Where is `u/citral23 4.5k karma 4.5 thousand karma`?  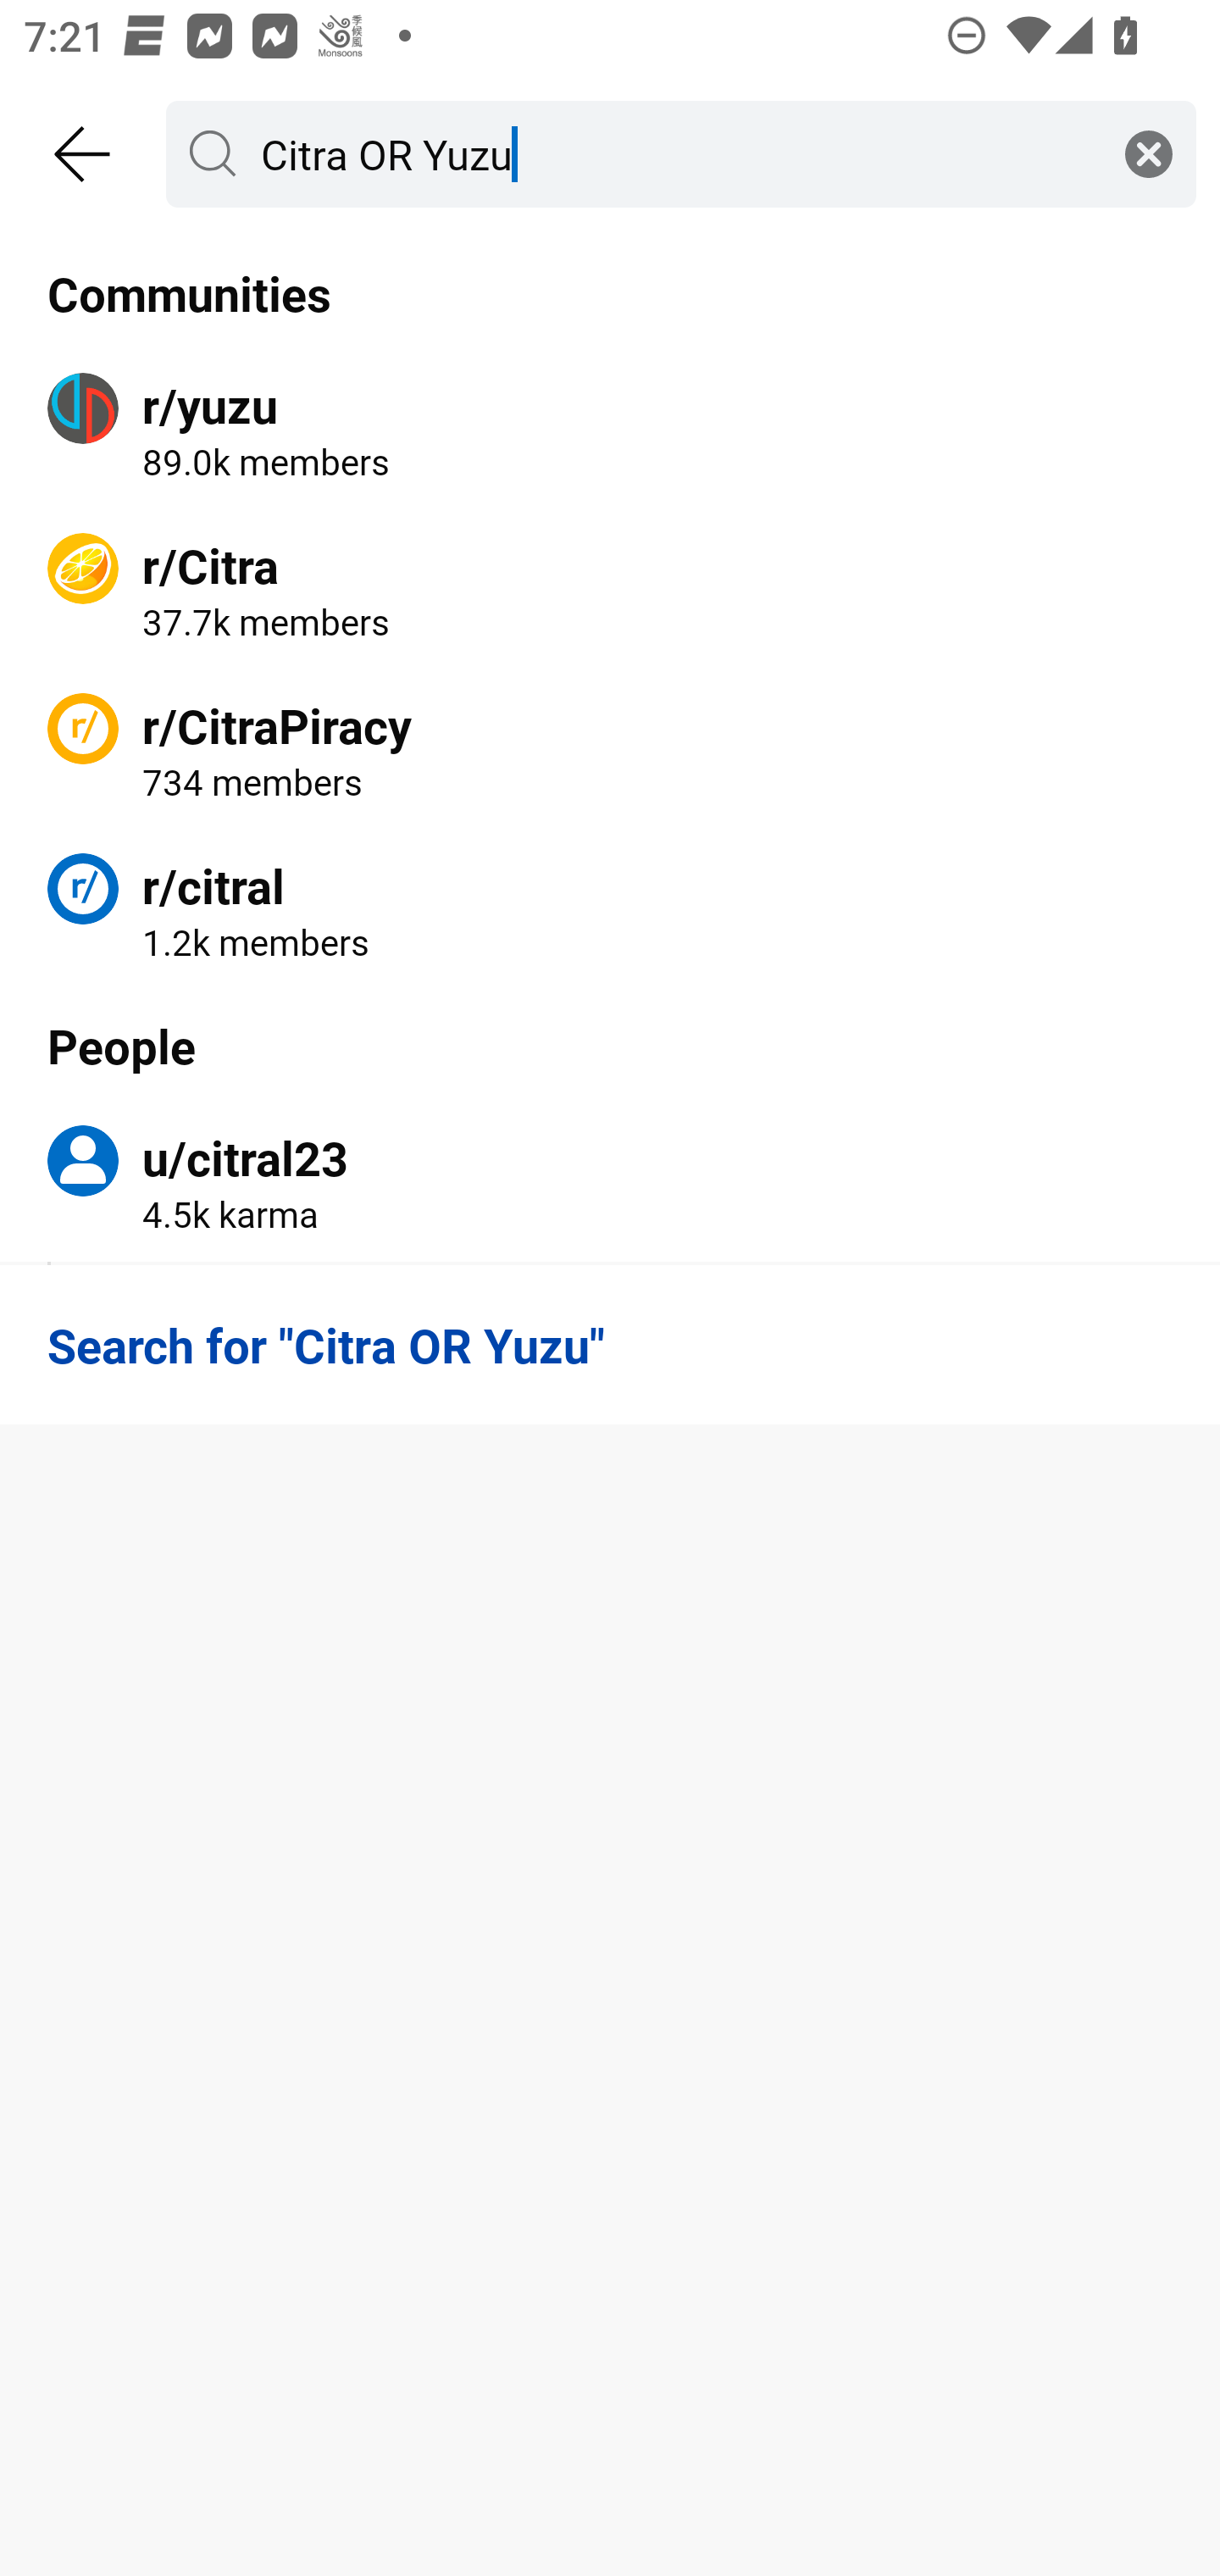 u/citral23 4.5k karma 4.5 thousand karma is located at coordinates (610, 1182).